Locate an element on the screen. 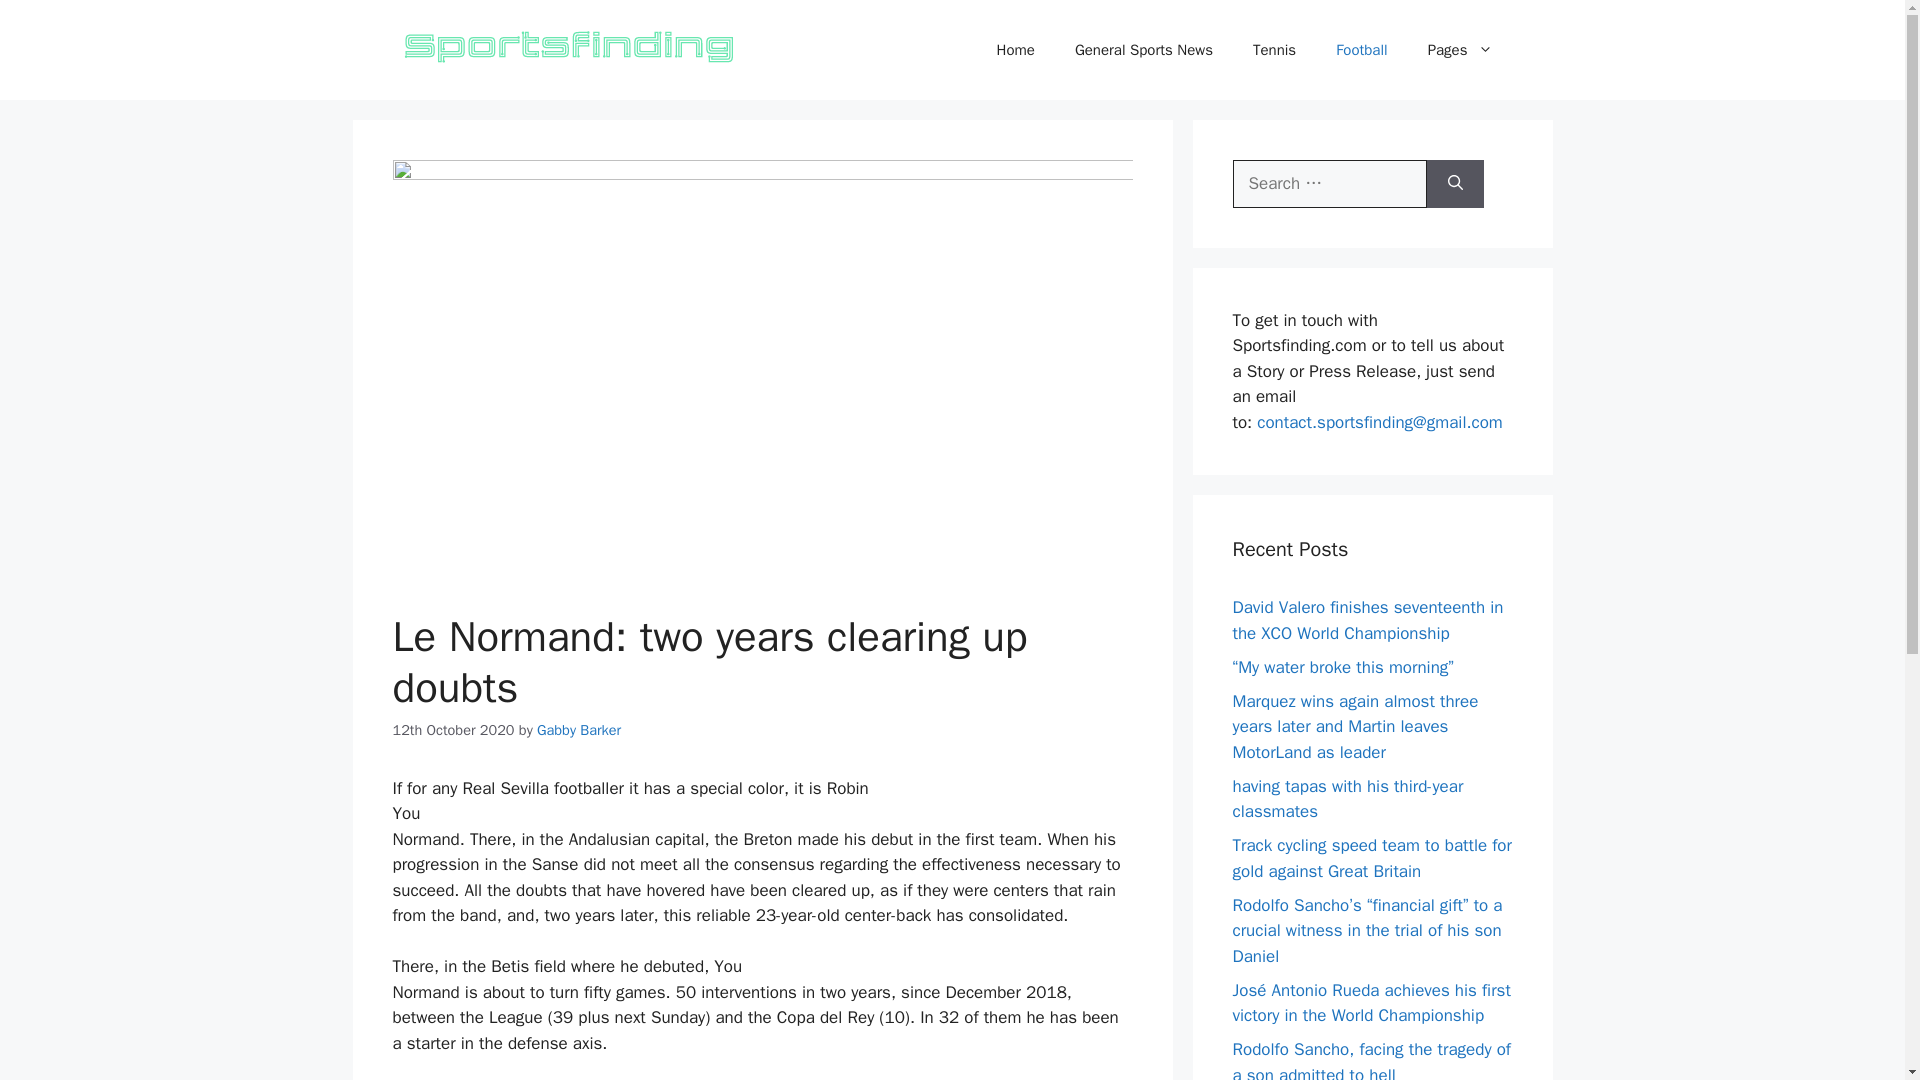 This screenshot has height=1080, width=1920. Home is located at coordinates (1016, 50).